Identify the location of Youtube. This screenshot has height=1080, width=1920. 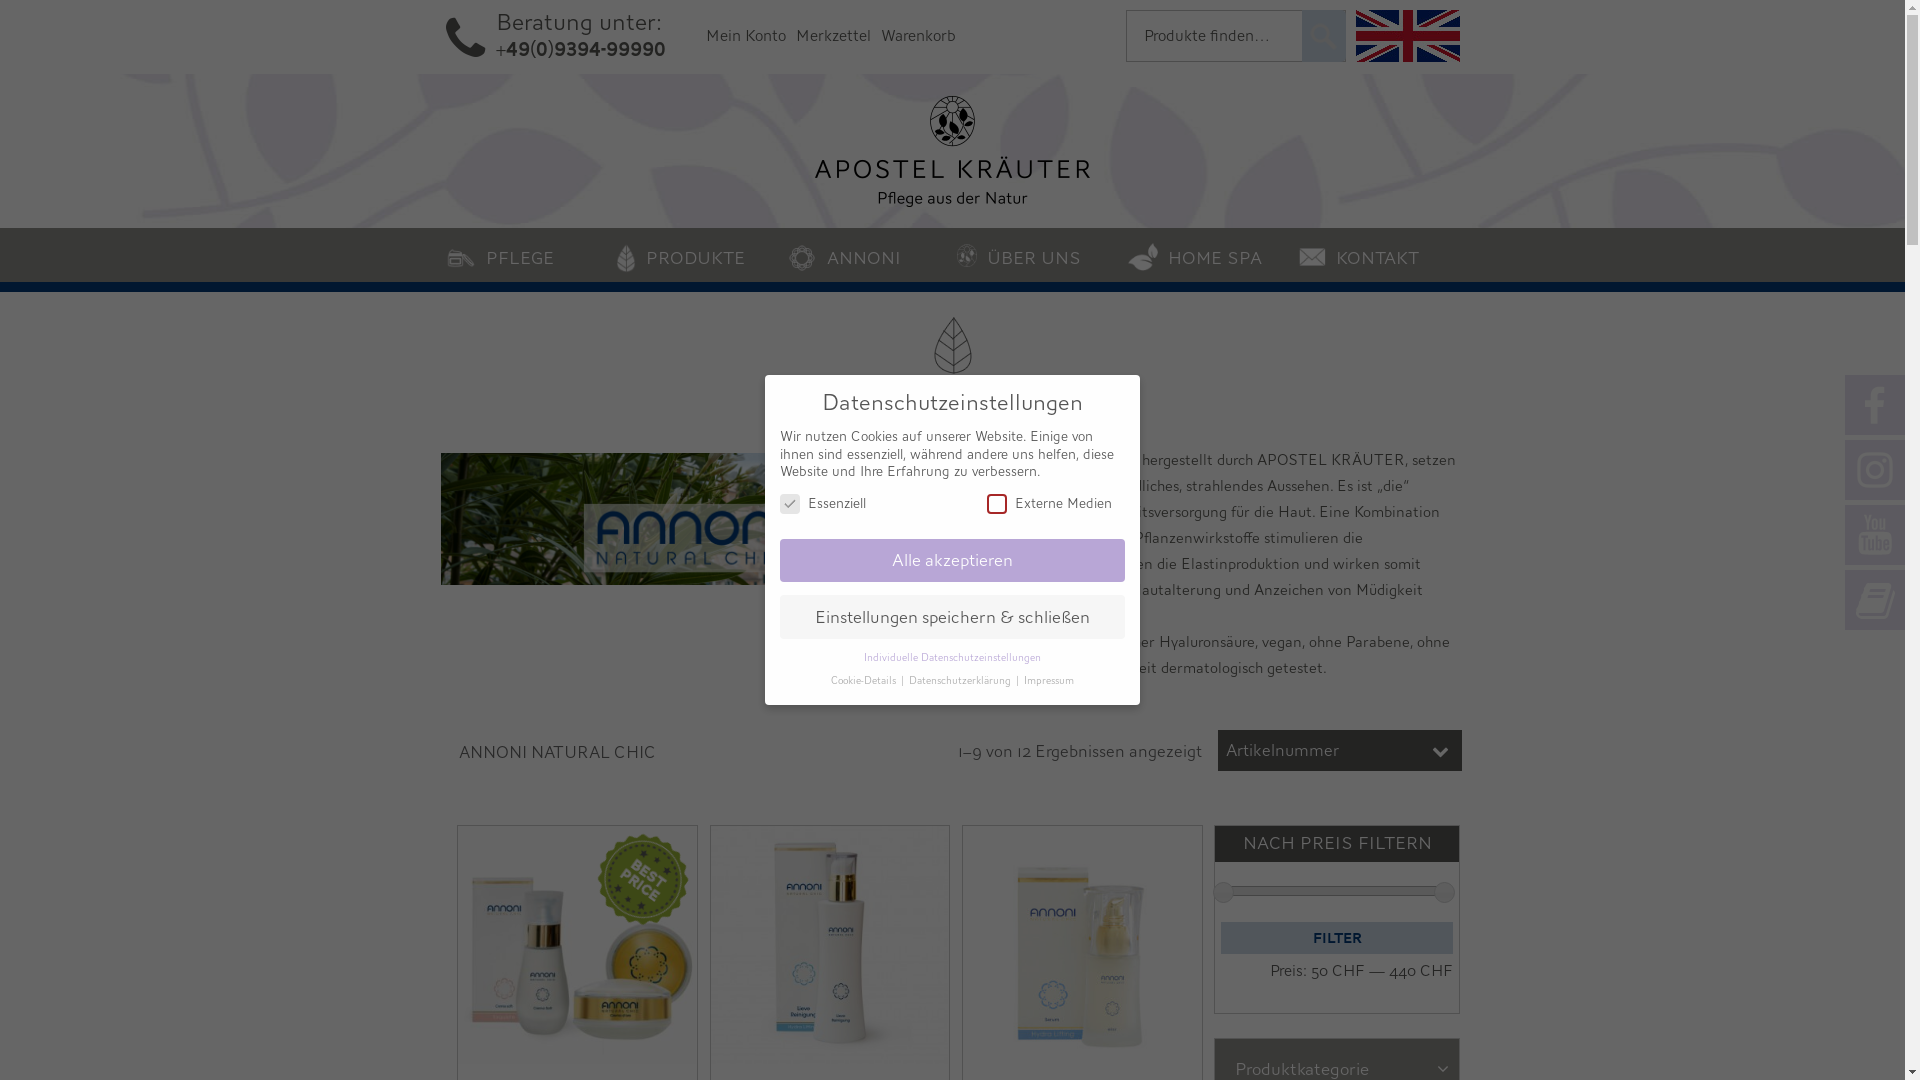
(1875, 535).